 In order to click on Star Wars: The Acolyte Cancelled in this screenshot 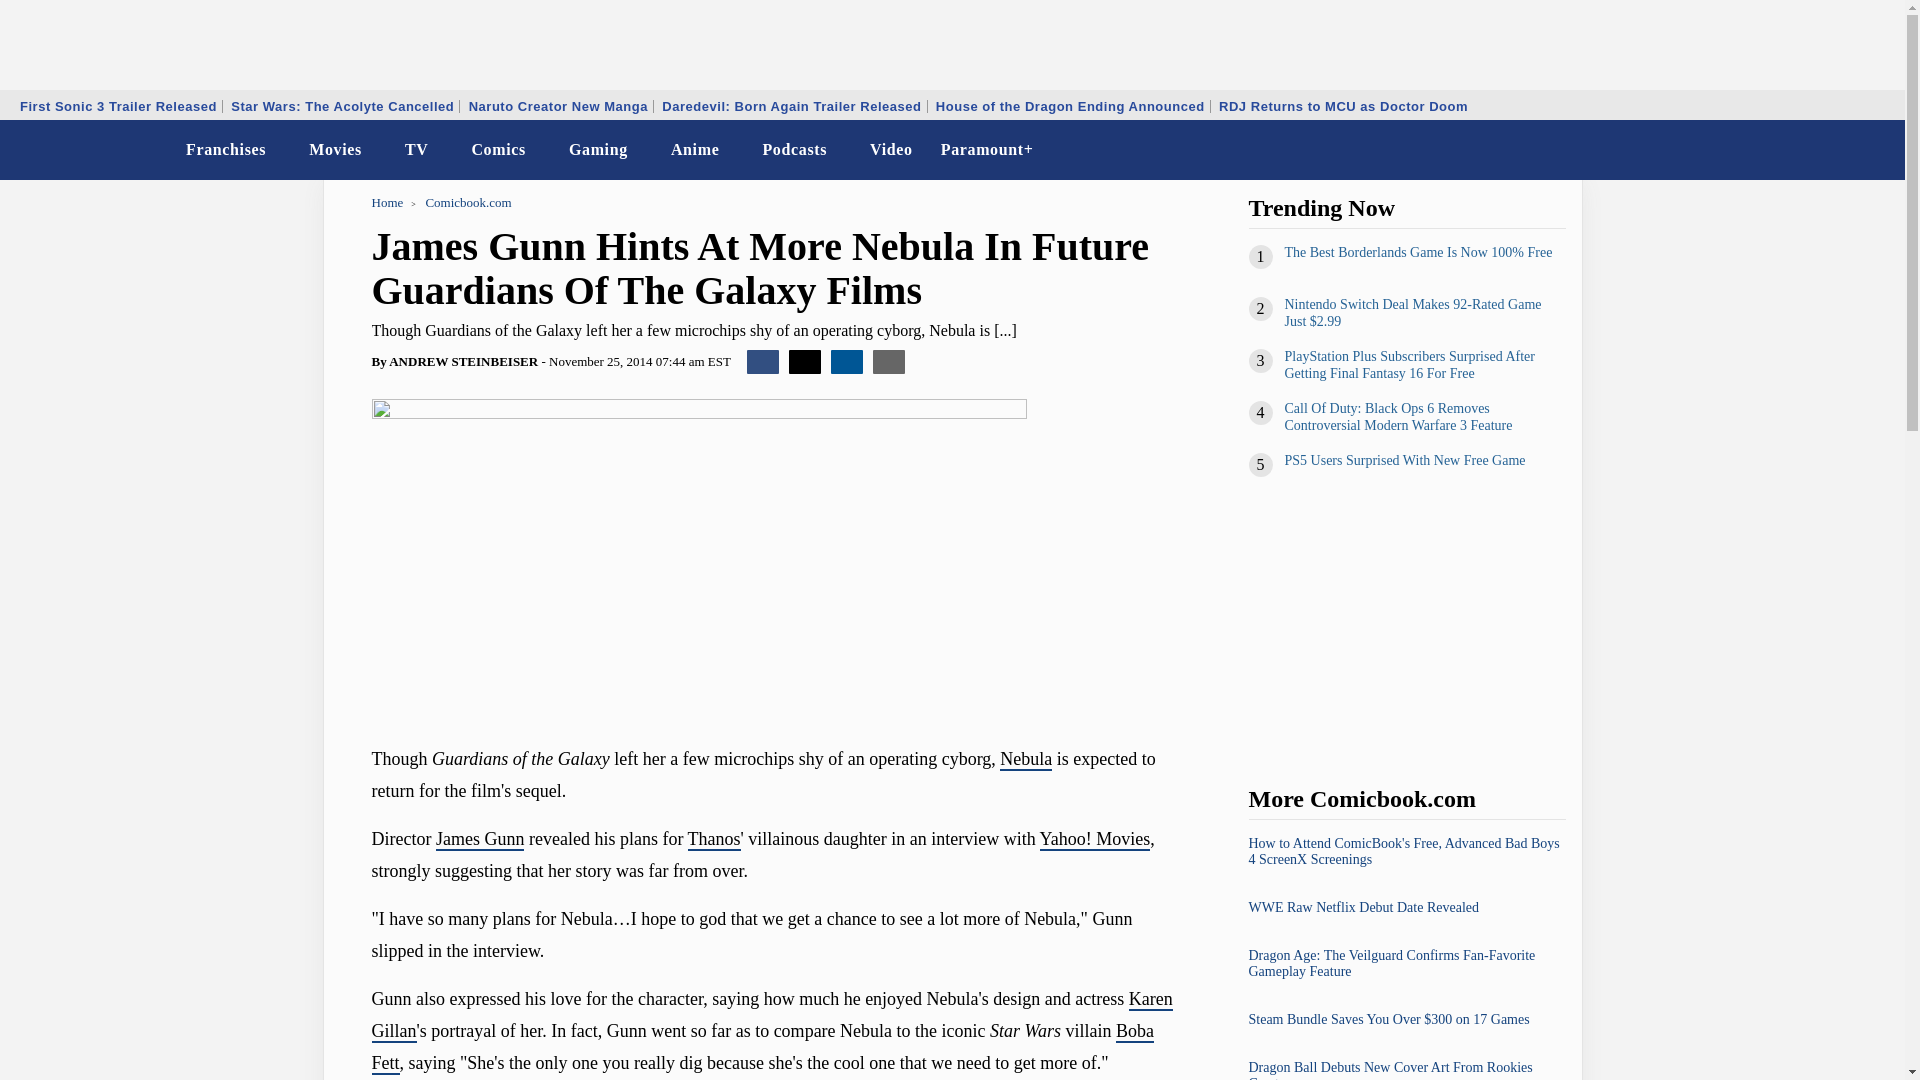, I will do `click(342, 106)`.